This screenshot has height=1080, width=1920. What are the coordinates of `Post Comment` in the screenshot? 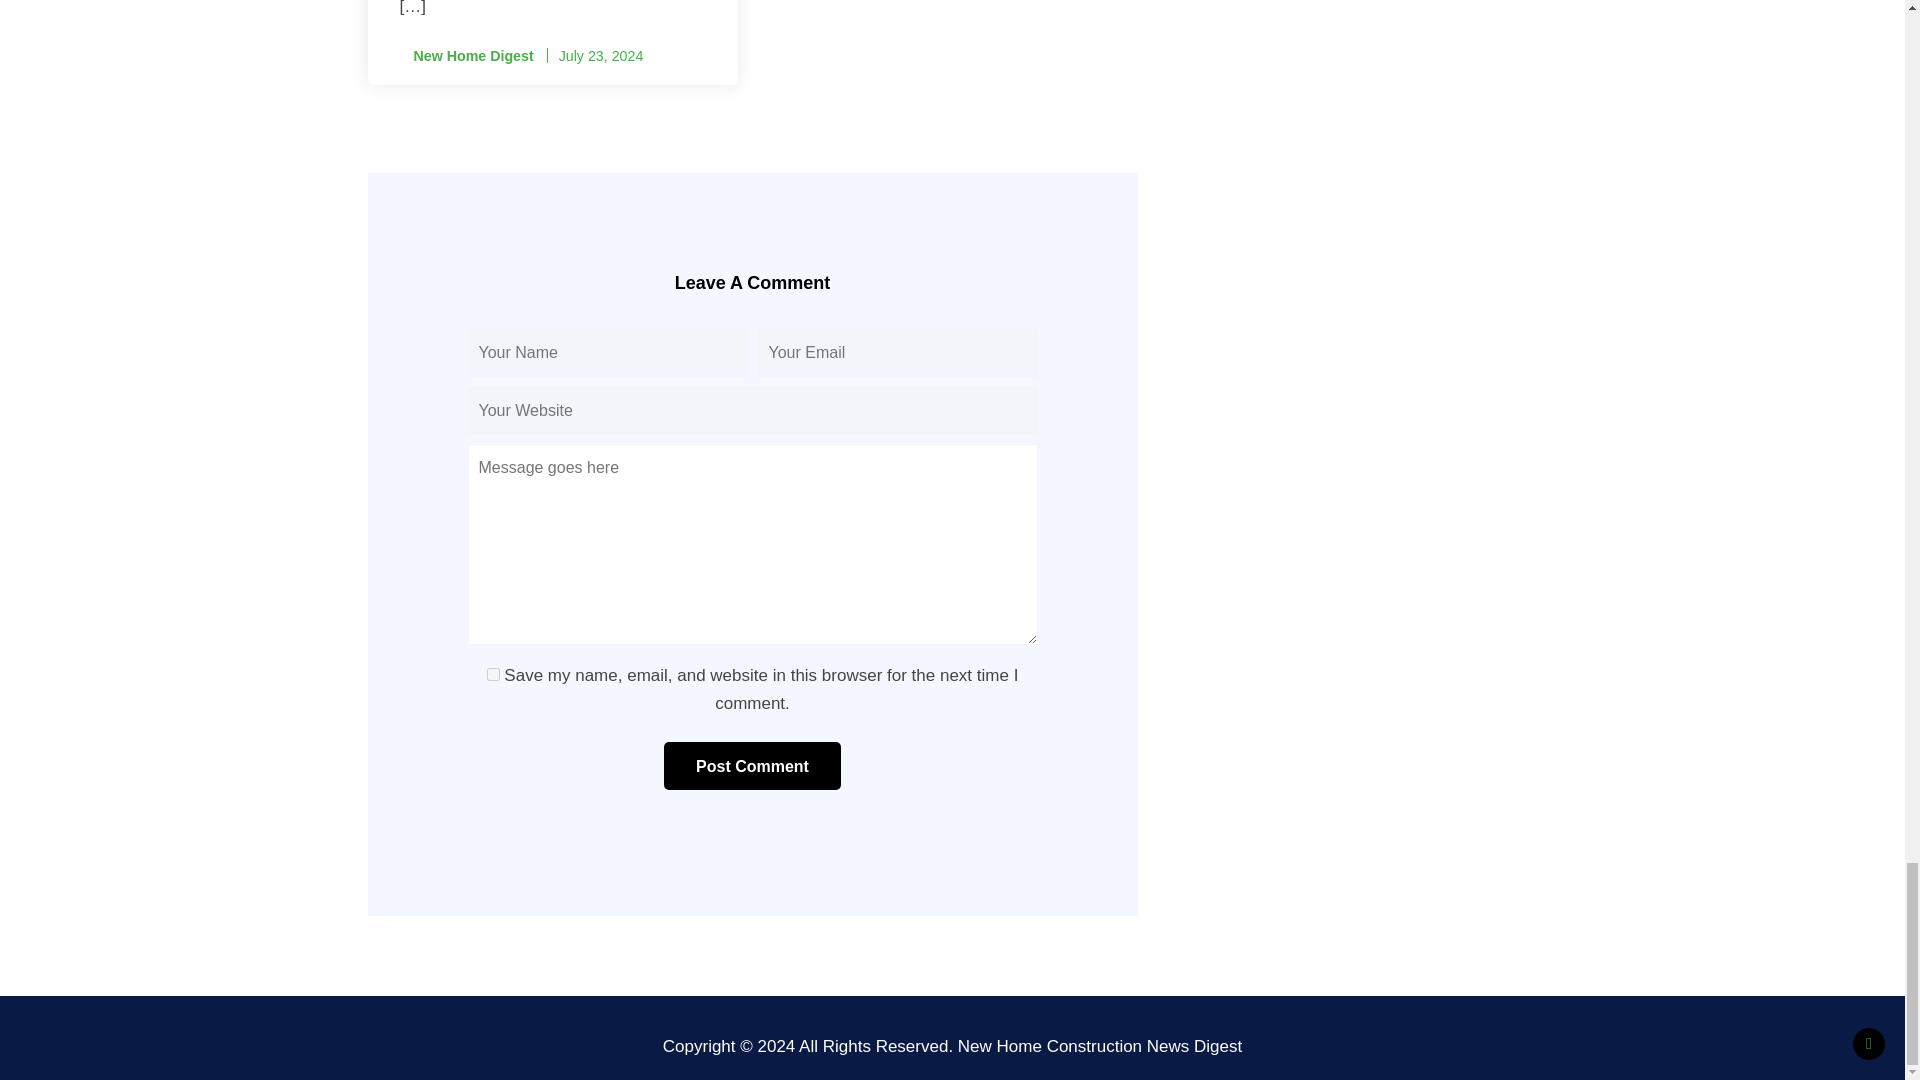 It's located at (752, 765).